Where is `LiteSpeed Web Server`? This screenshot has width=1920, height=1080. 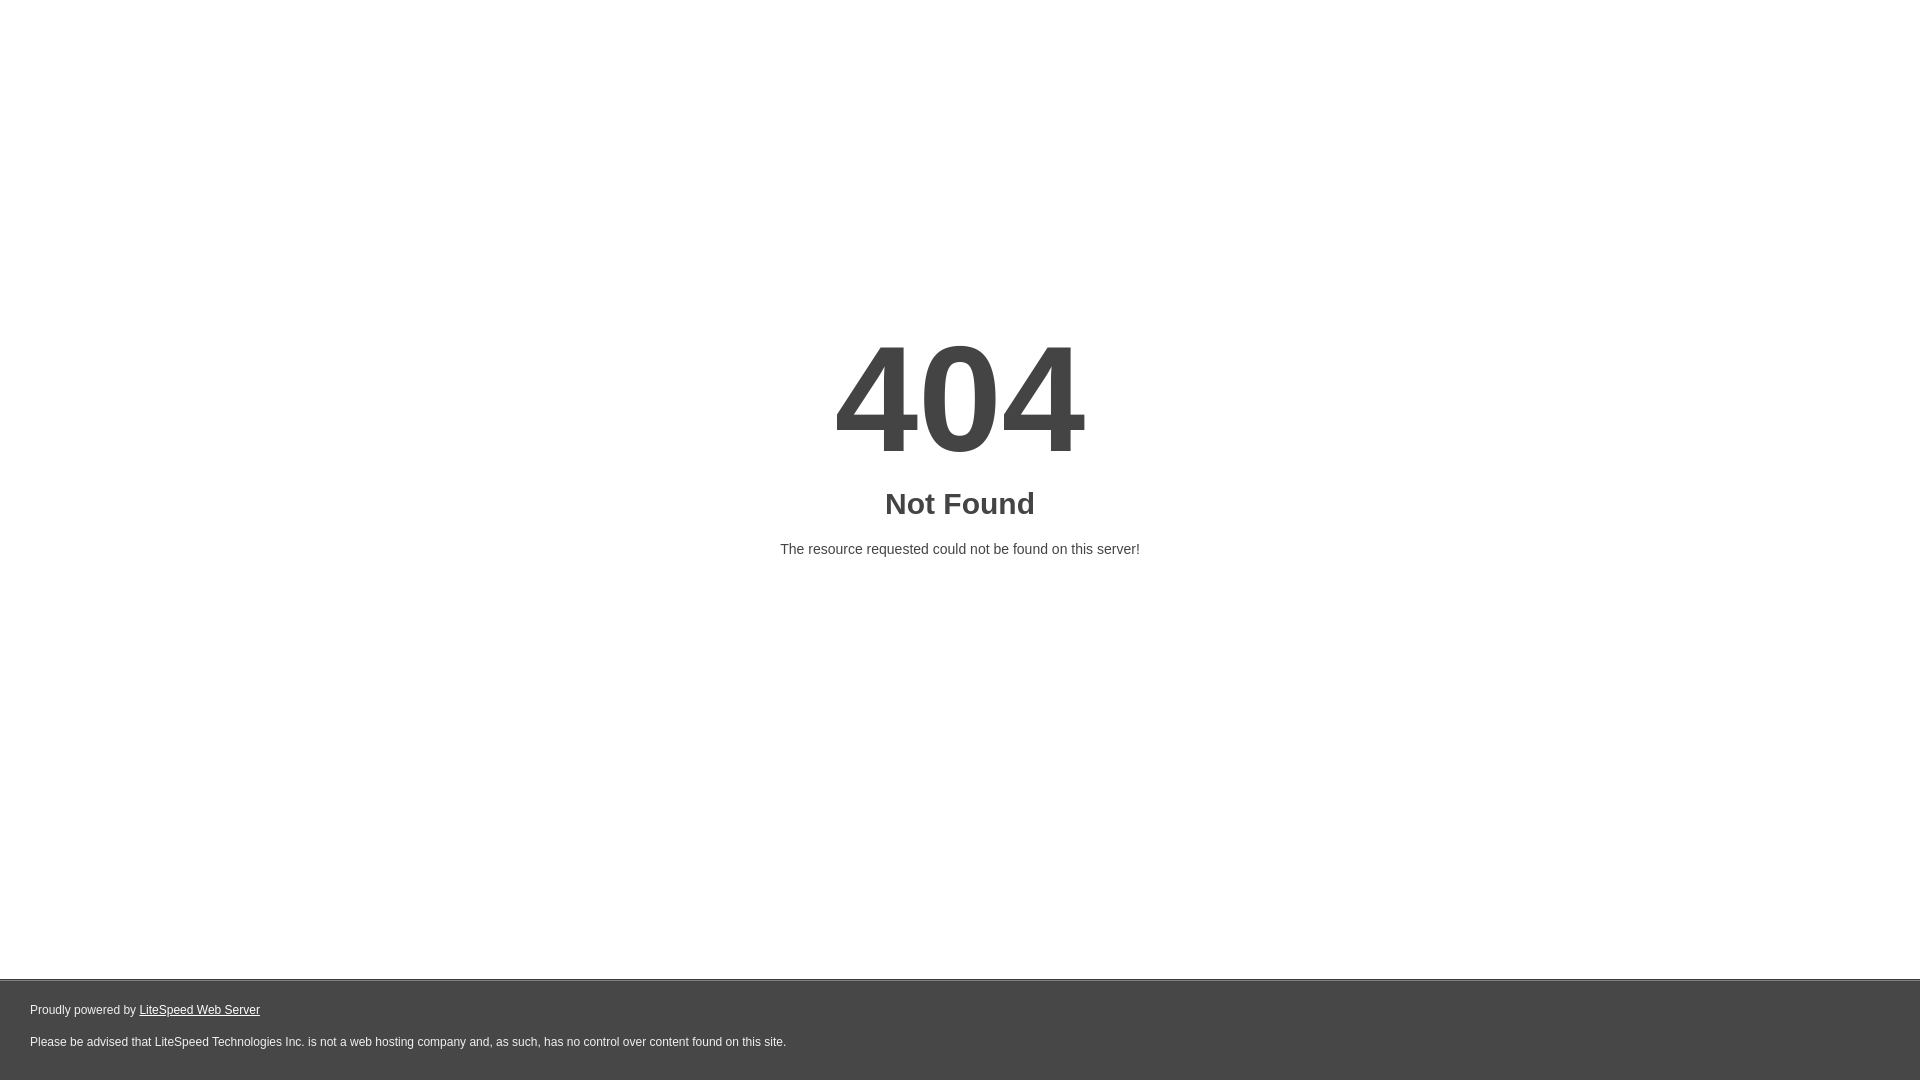
LiteSpeed Web Server is located at coordinates (200, 1010).